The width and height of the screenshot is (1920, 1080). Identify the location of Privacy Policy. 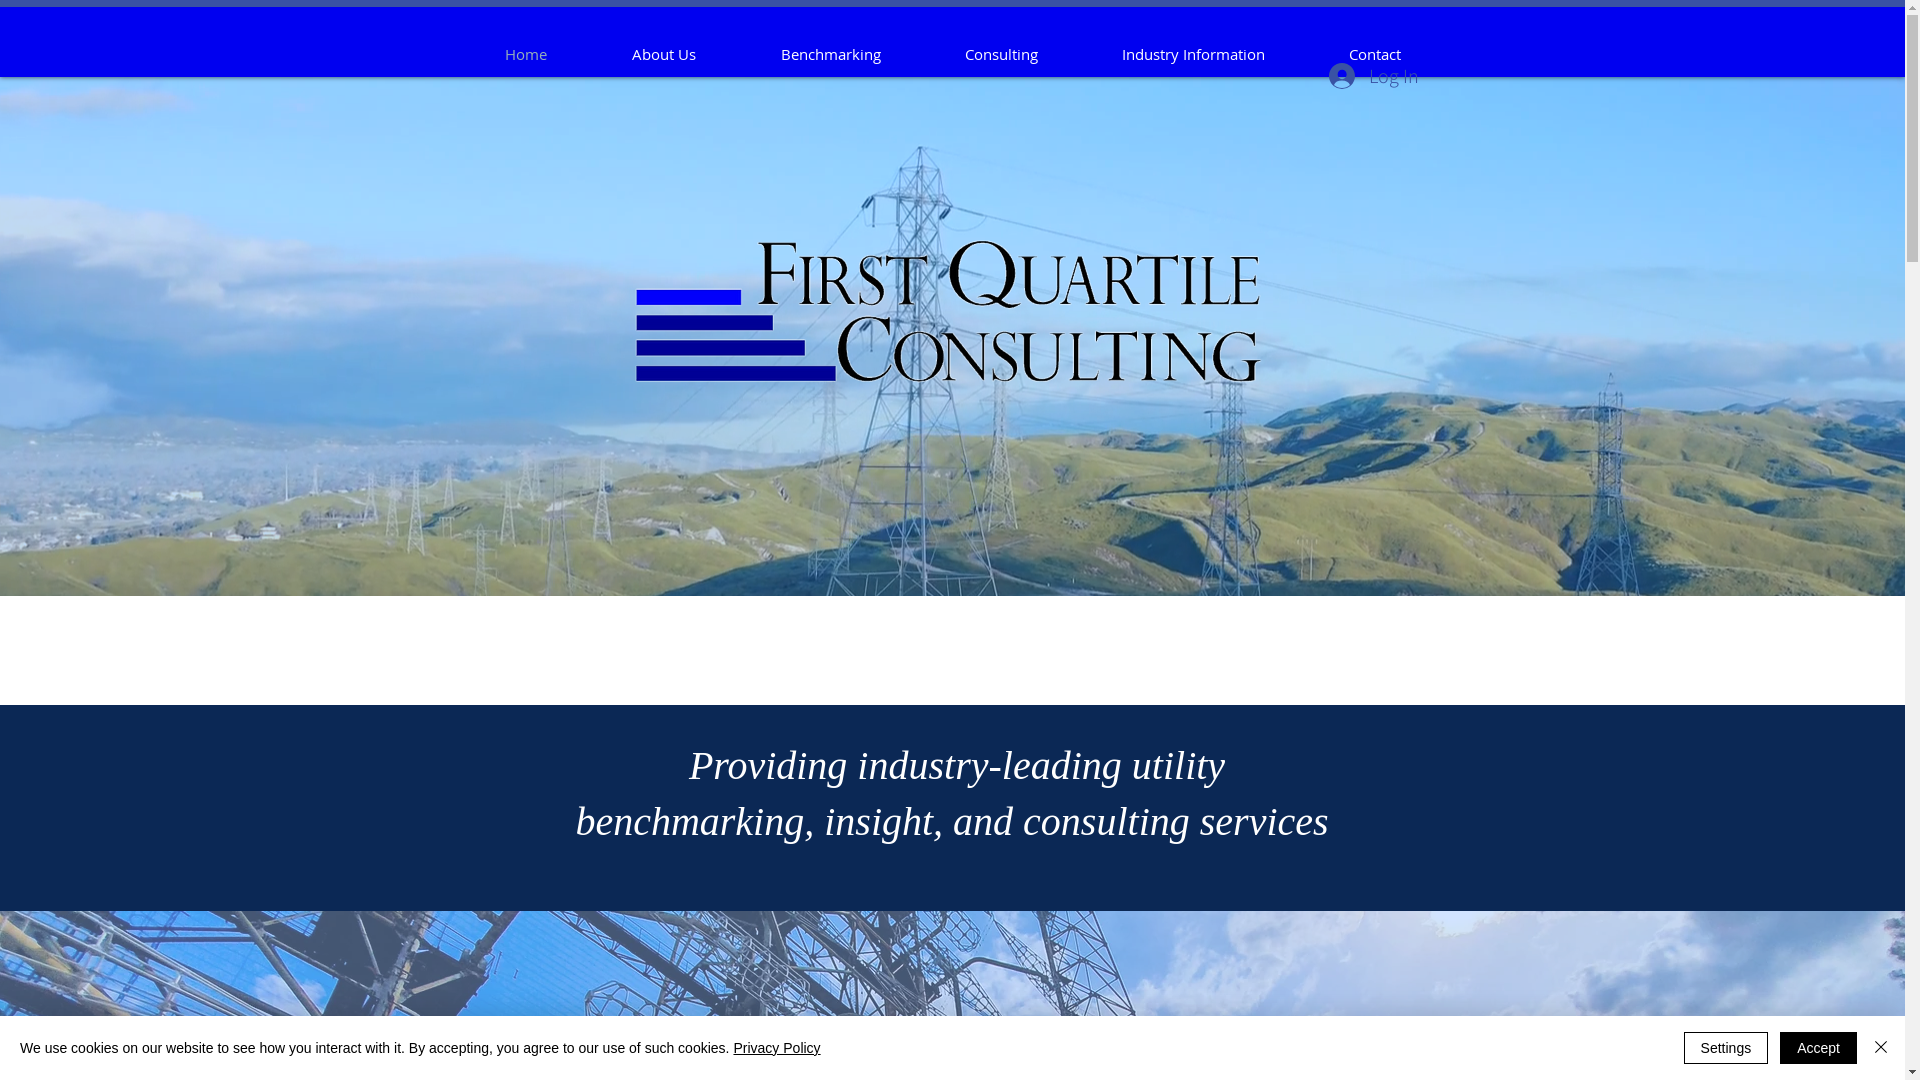
(776, 1048).